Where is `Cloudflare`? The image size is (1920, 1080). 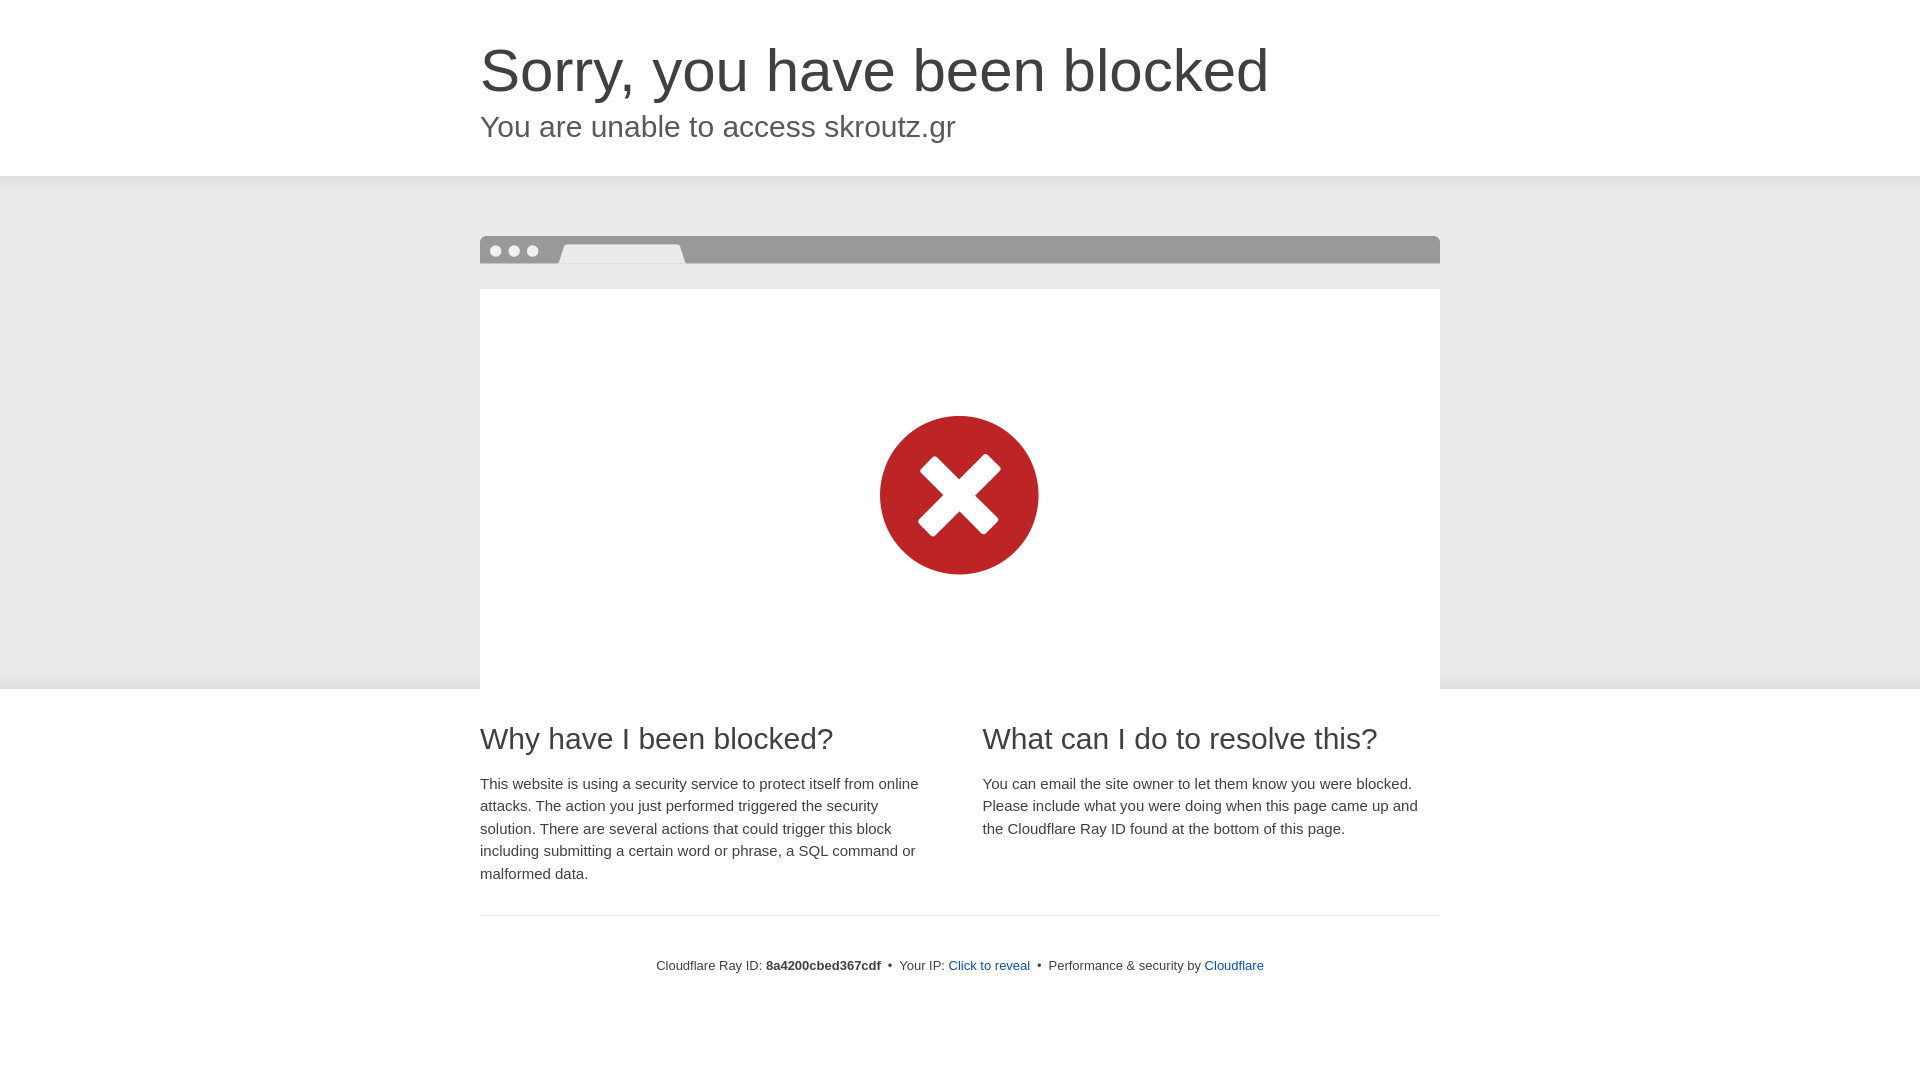 Cloudflare is located at coordinates (1234, 965).